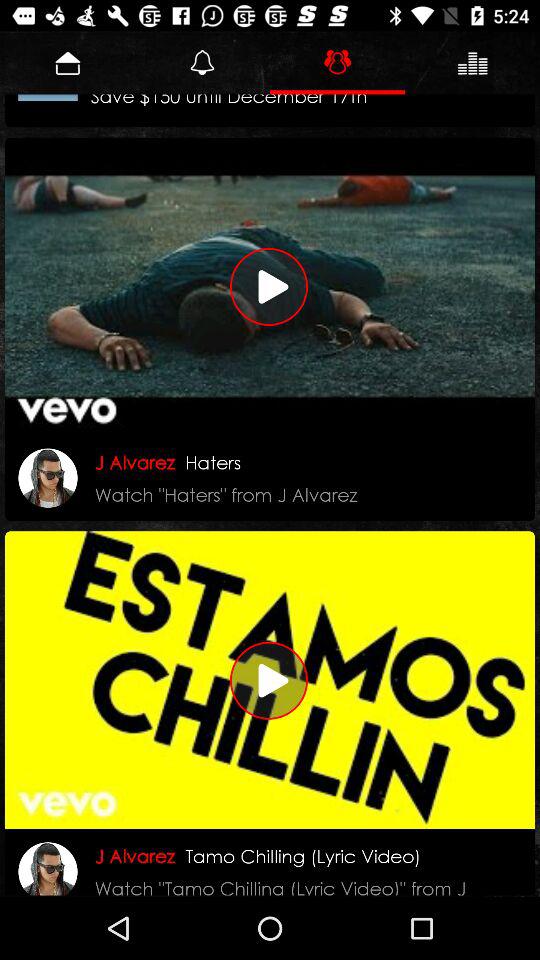 This screenshot has width=540, height=960. I want to click on launch icon next to the ste anne s, so click(48, 97).